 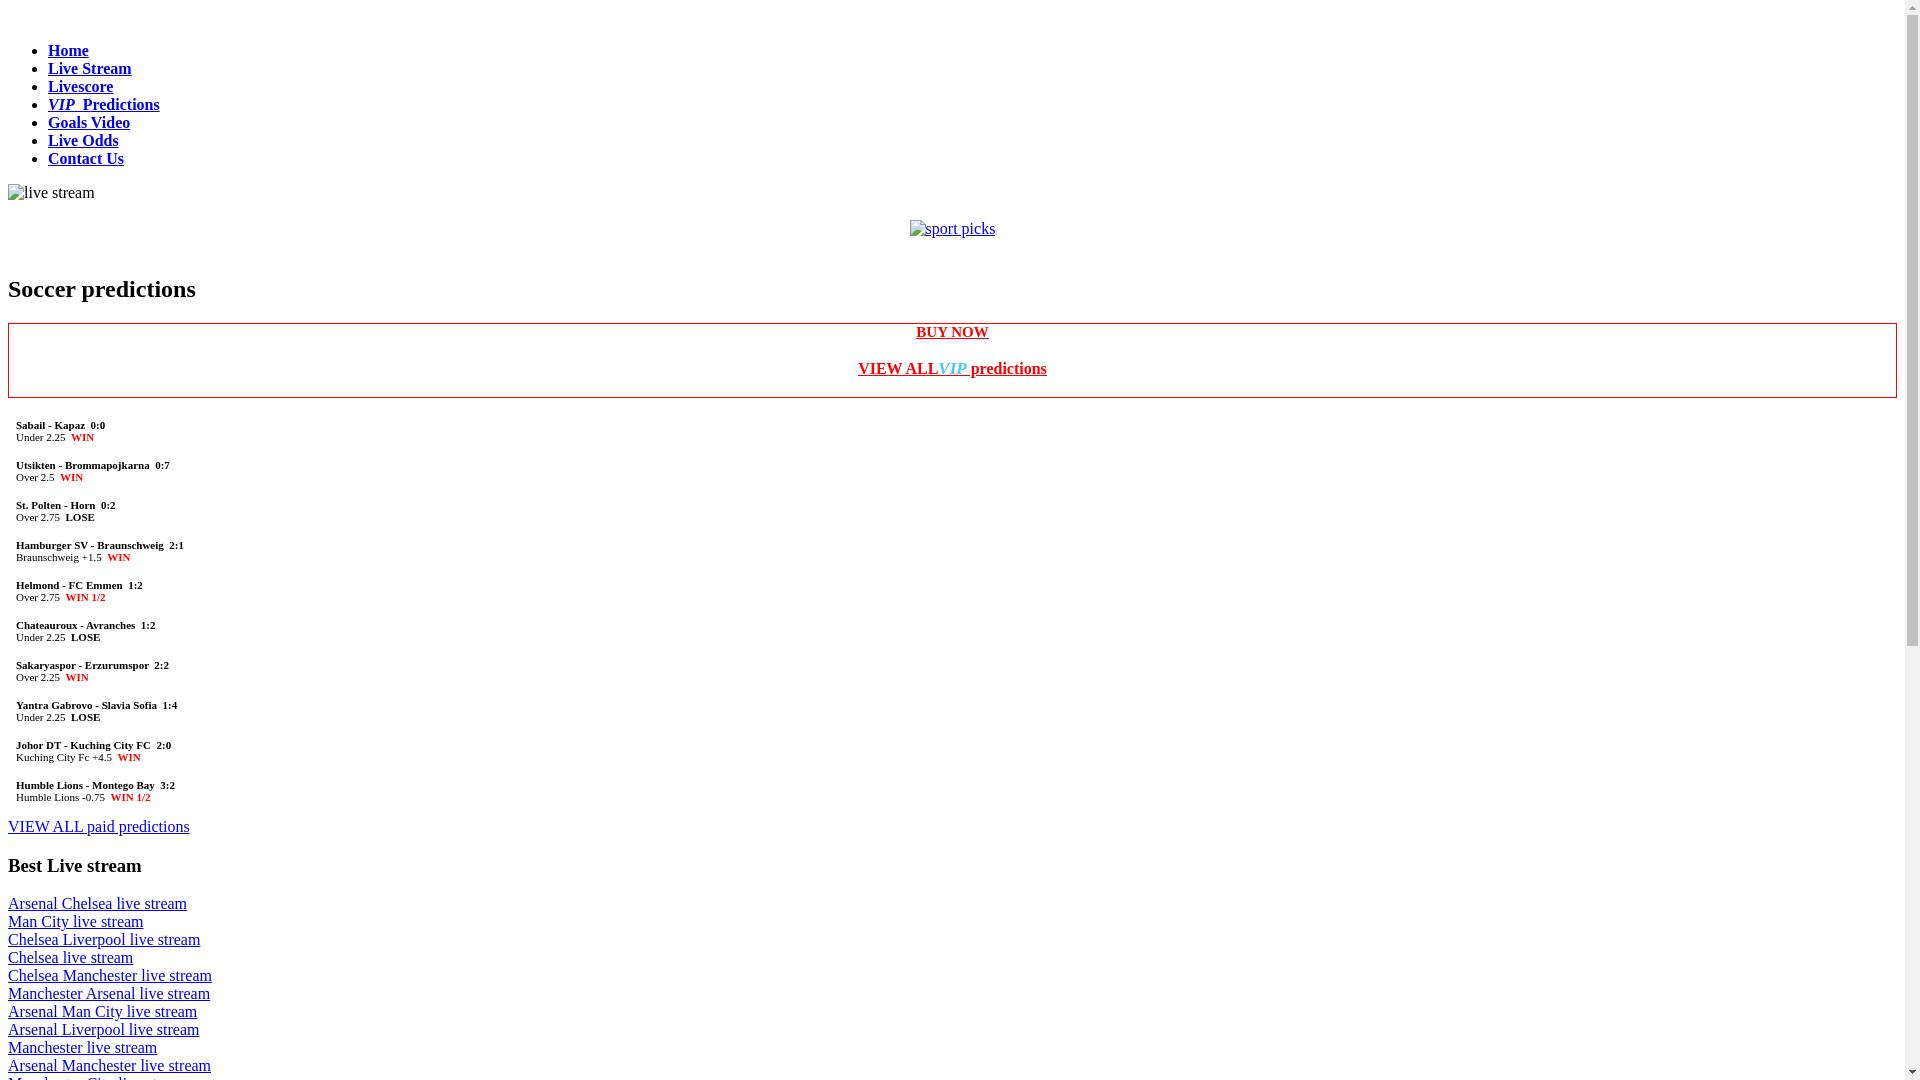 I want to click on Arsenal Manchester live stream, so click(x=110, y=1066).